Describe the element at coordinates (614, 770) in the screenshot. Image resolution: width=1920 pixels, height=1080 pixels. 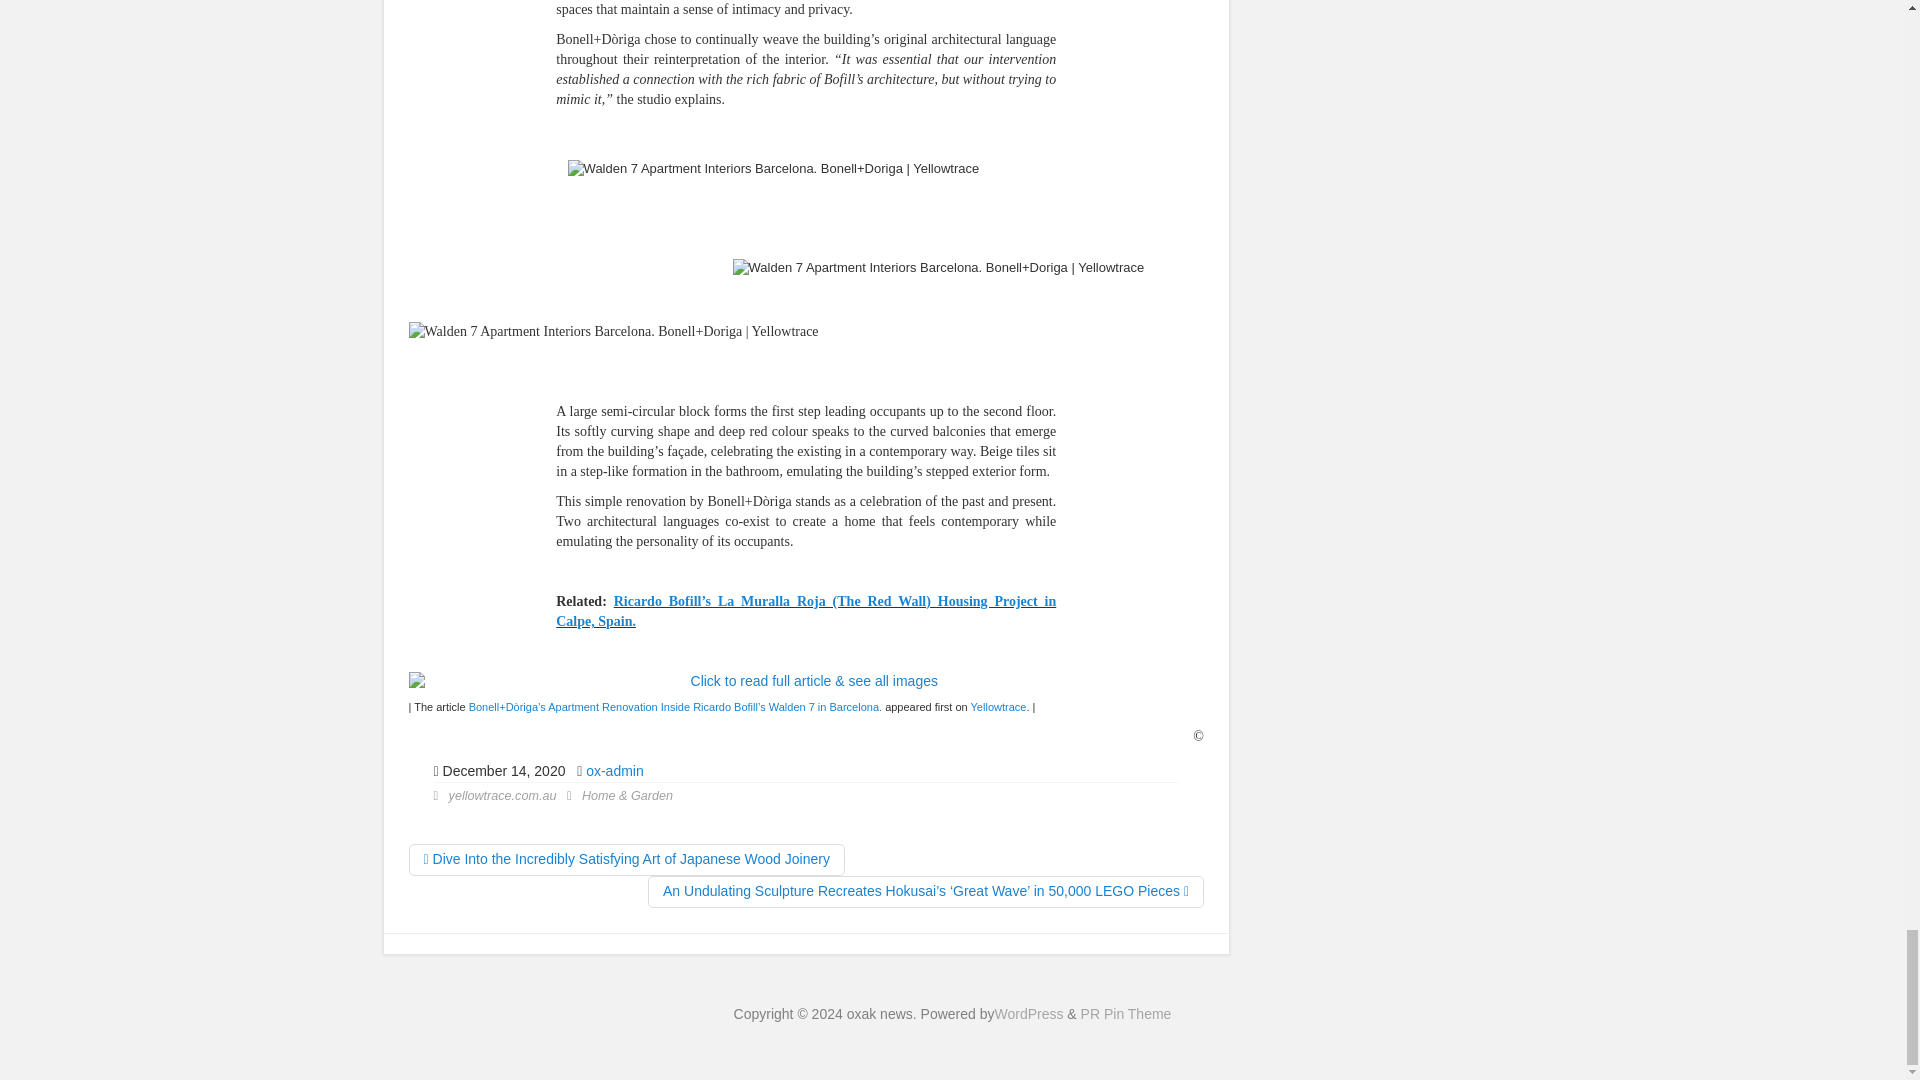
I see `ox-admin` at that location.